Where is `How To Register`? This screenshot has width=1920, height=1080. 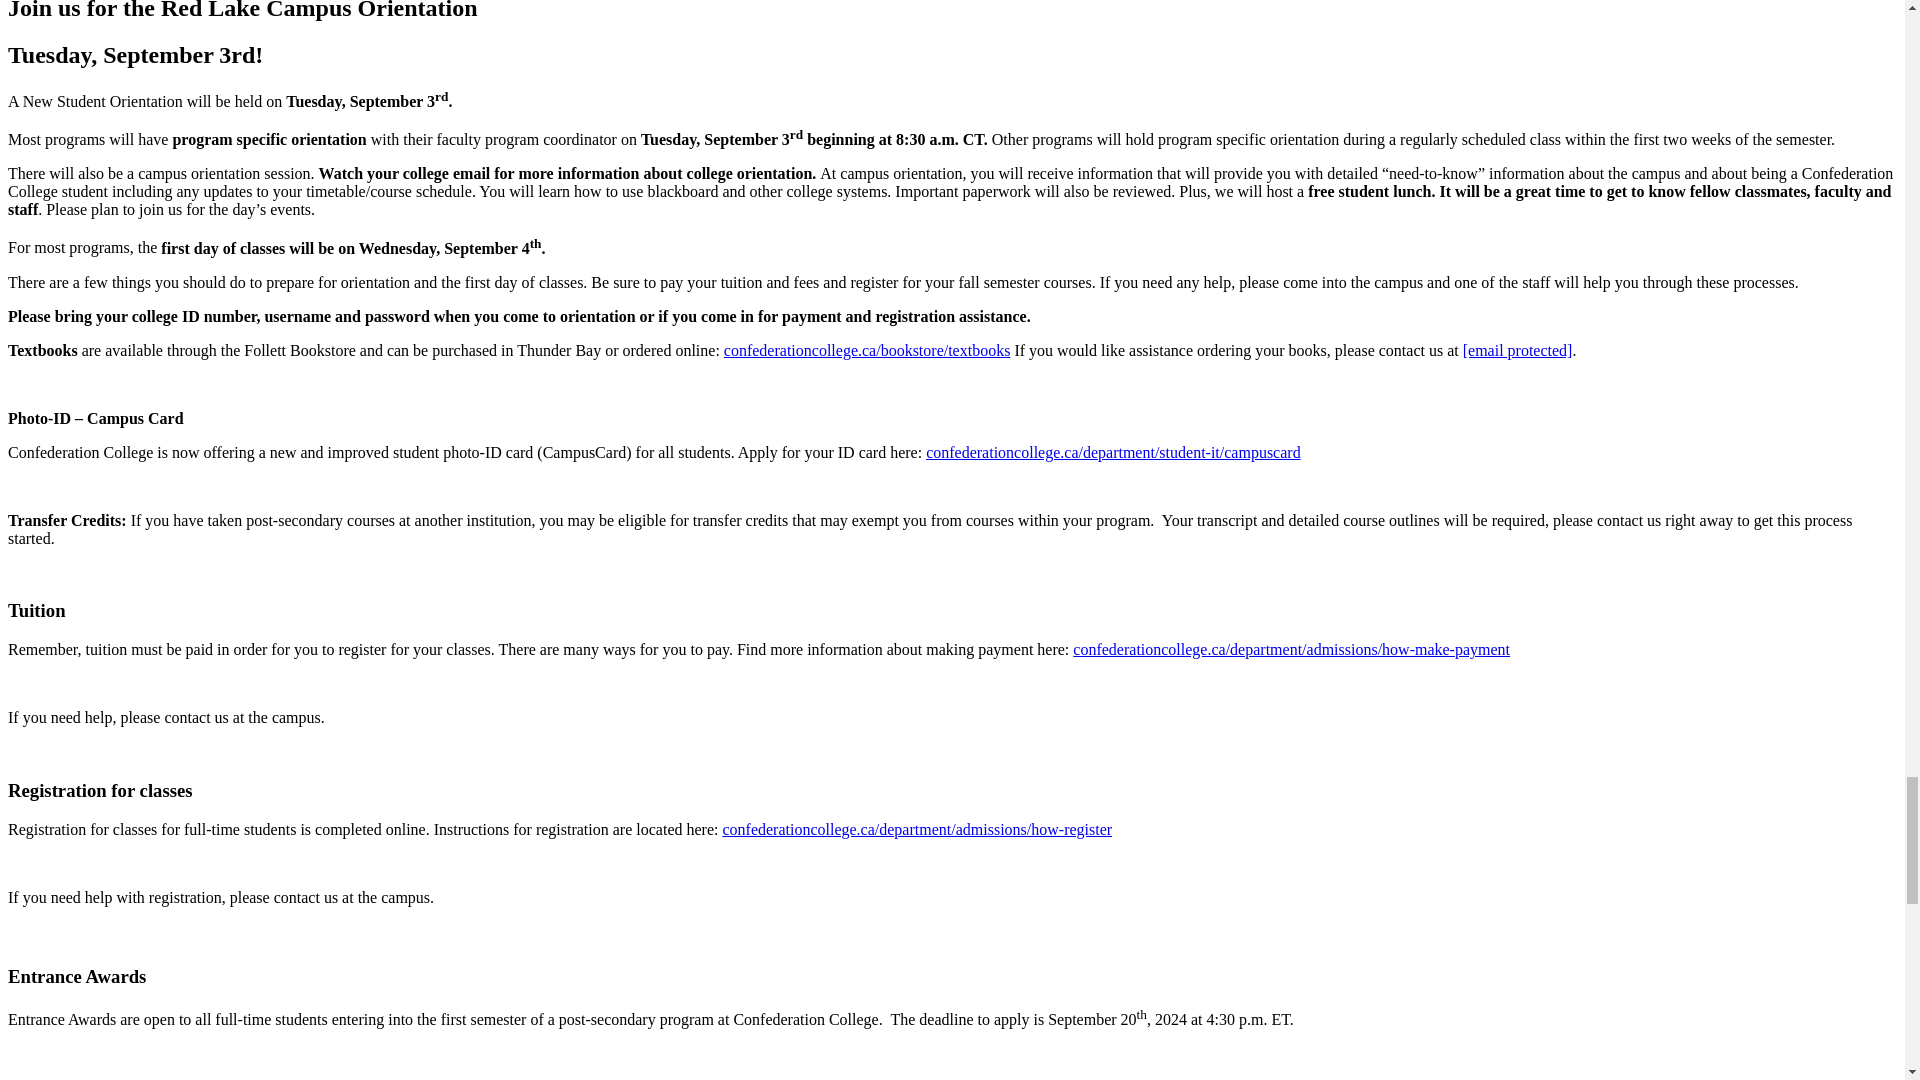
How To Register is located at coordinates (916, 829).